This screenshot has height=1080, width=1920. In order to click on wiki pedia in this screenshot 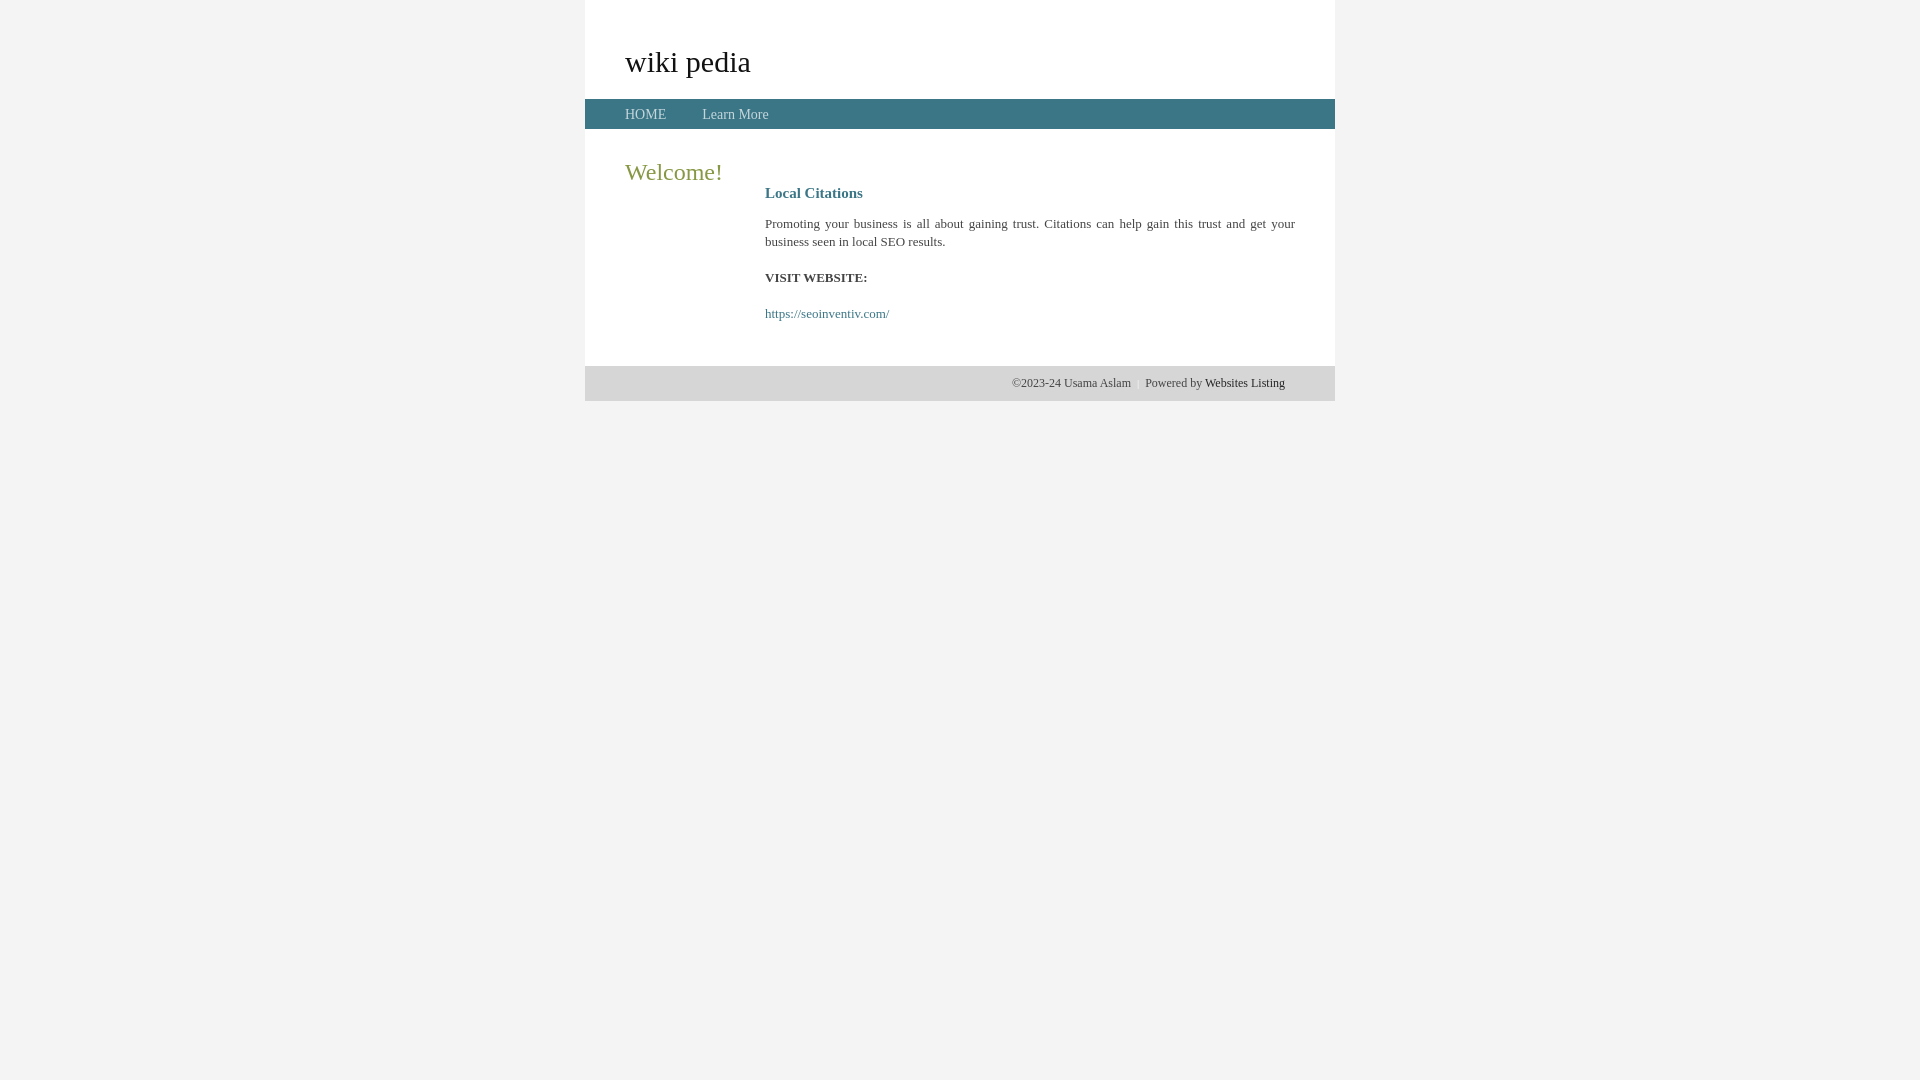, I will do `click(688, 61)`.